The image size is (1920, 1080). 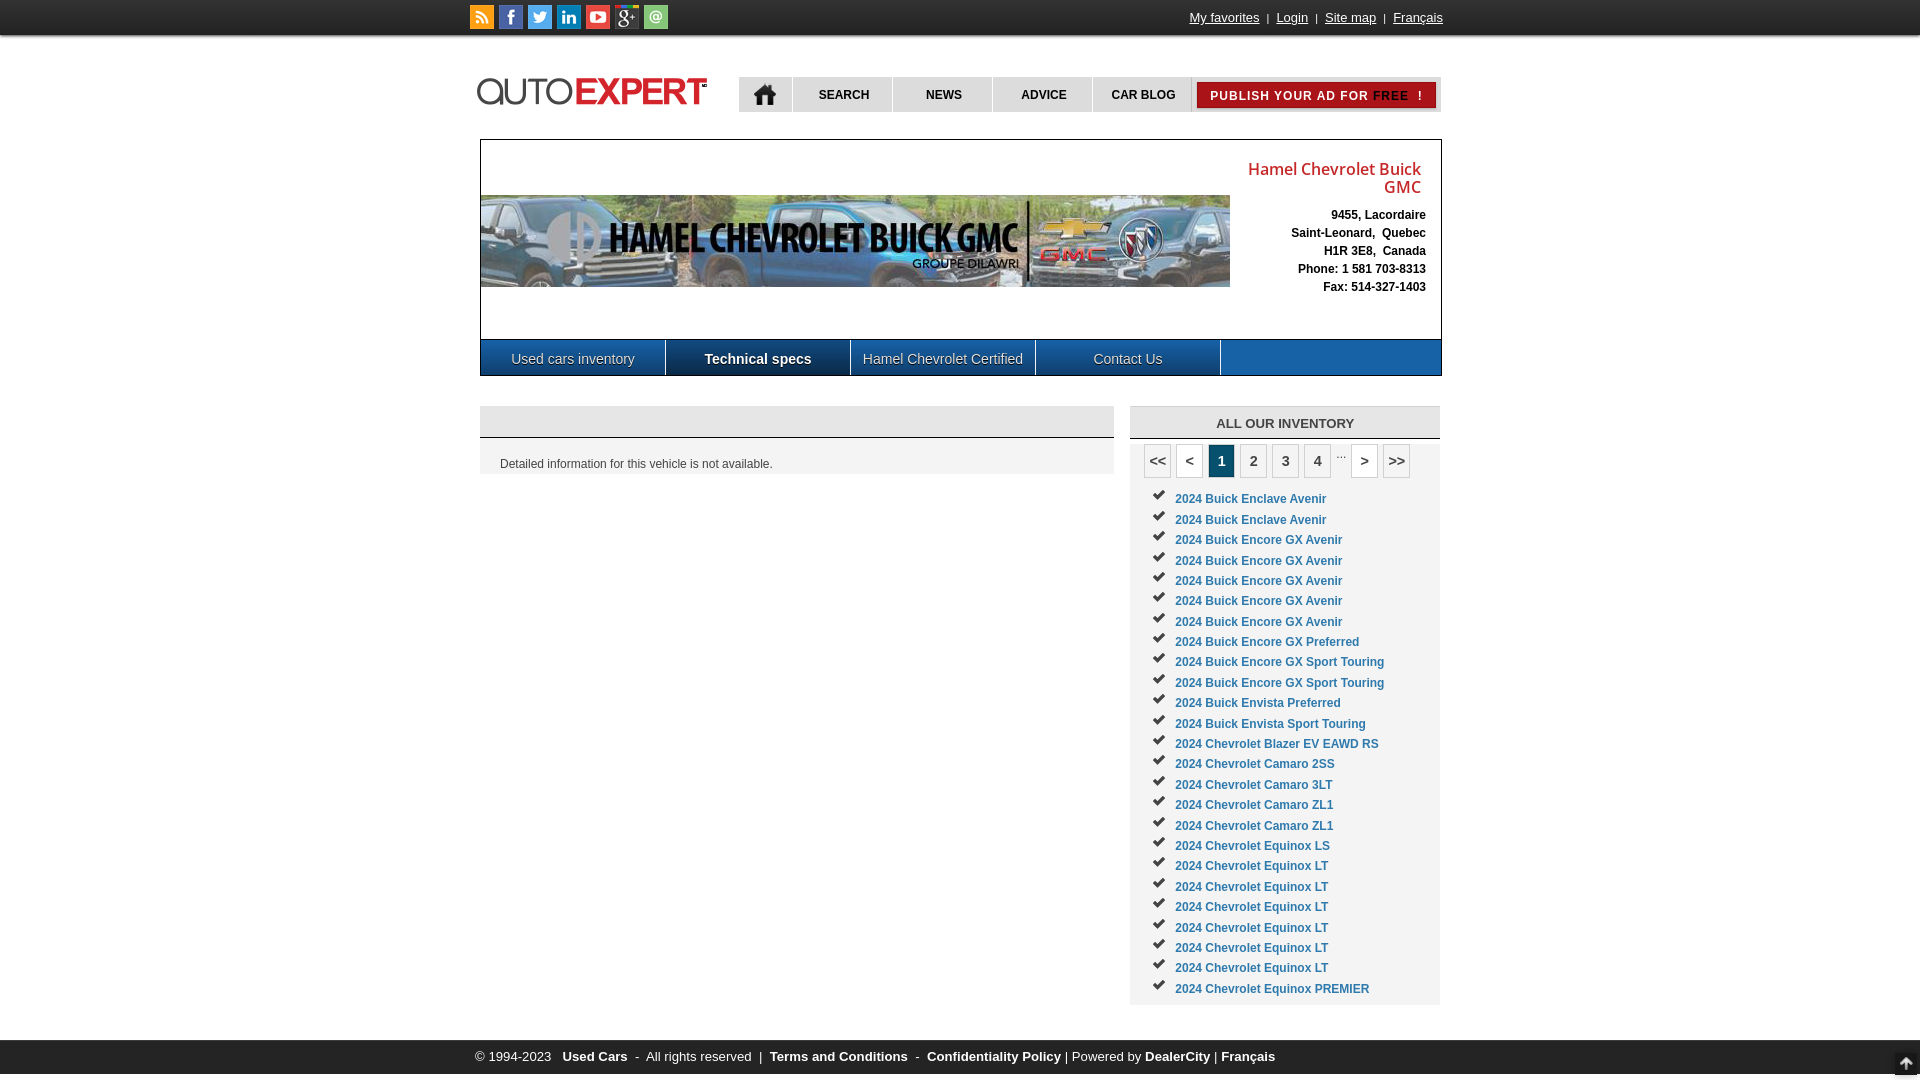 What do you see at coordinates (1158, 461) in the screenshot?
I see `<<` at bounding box center [1158, 461].